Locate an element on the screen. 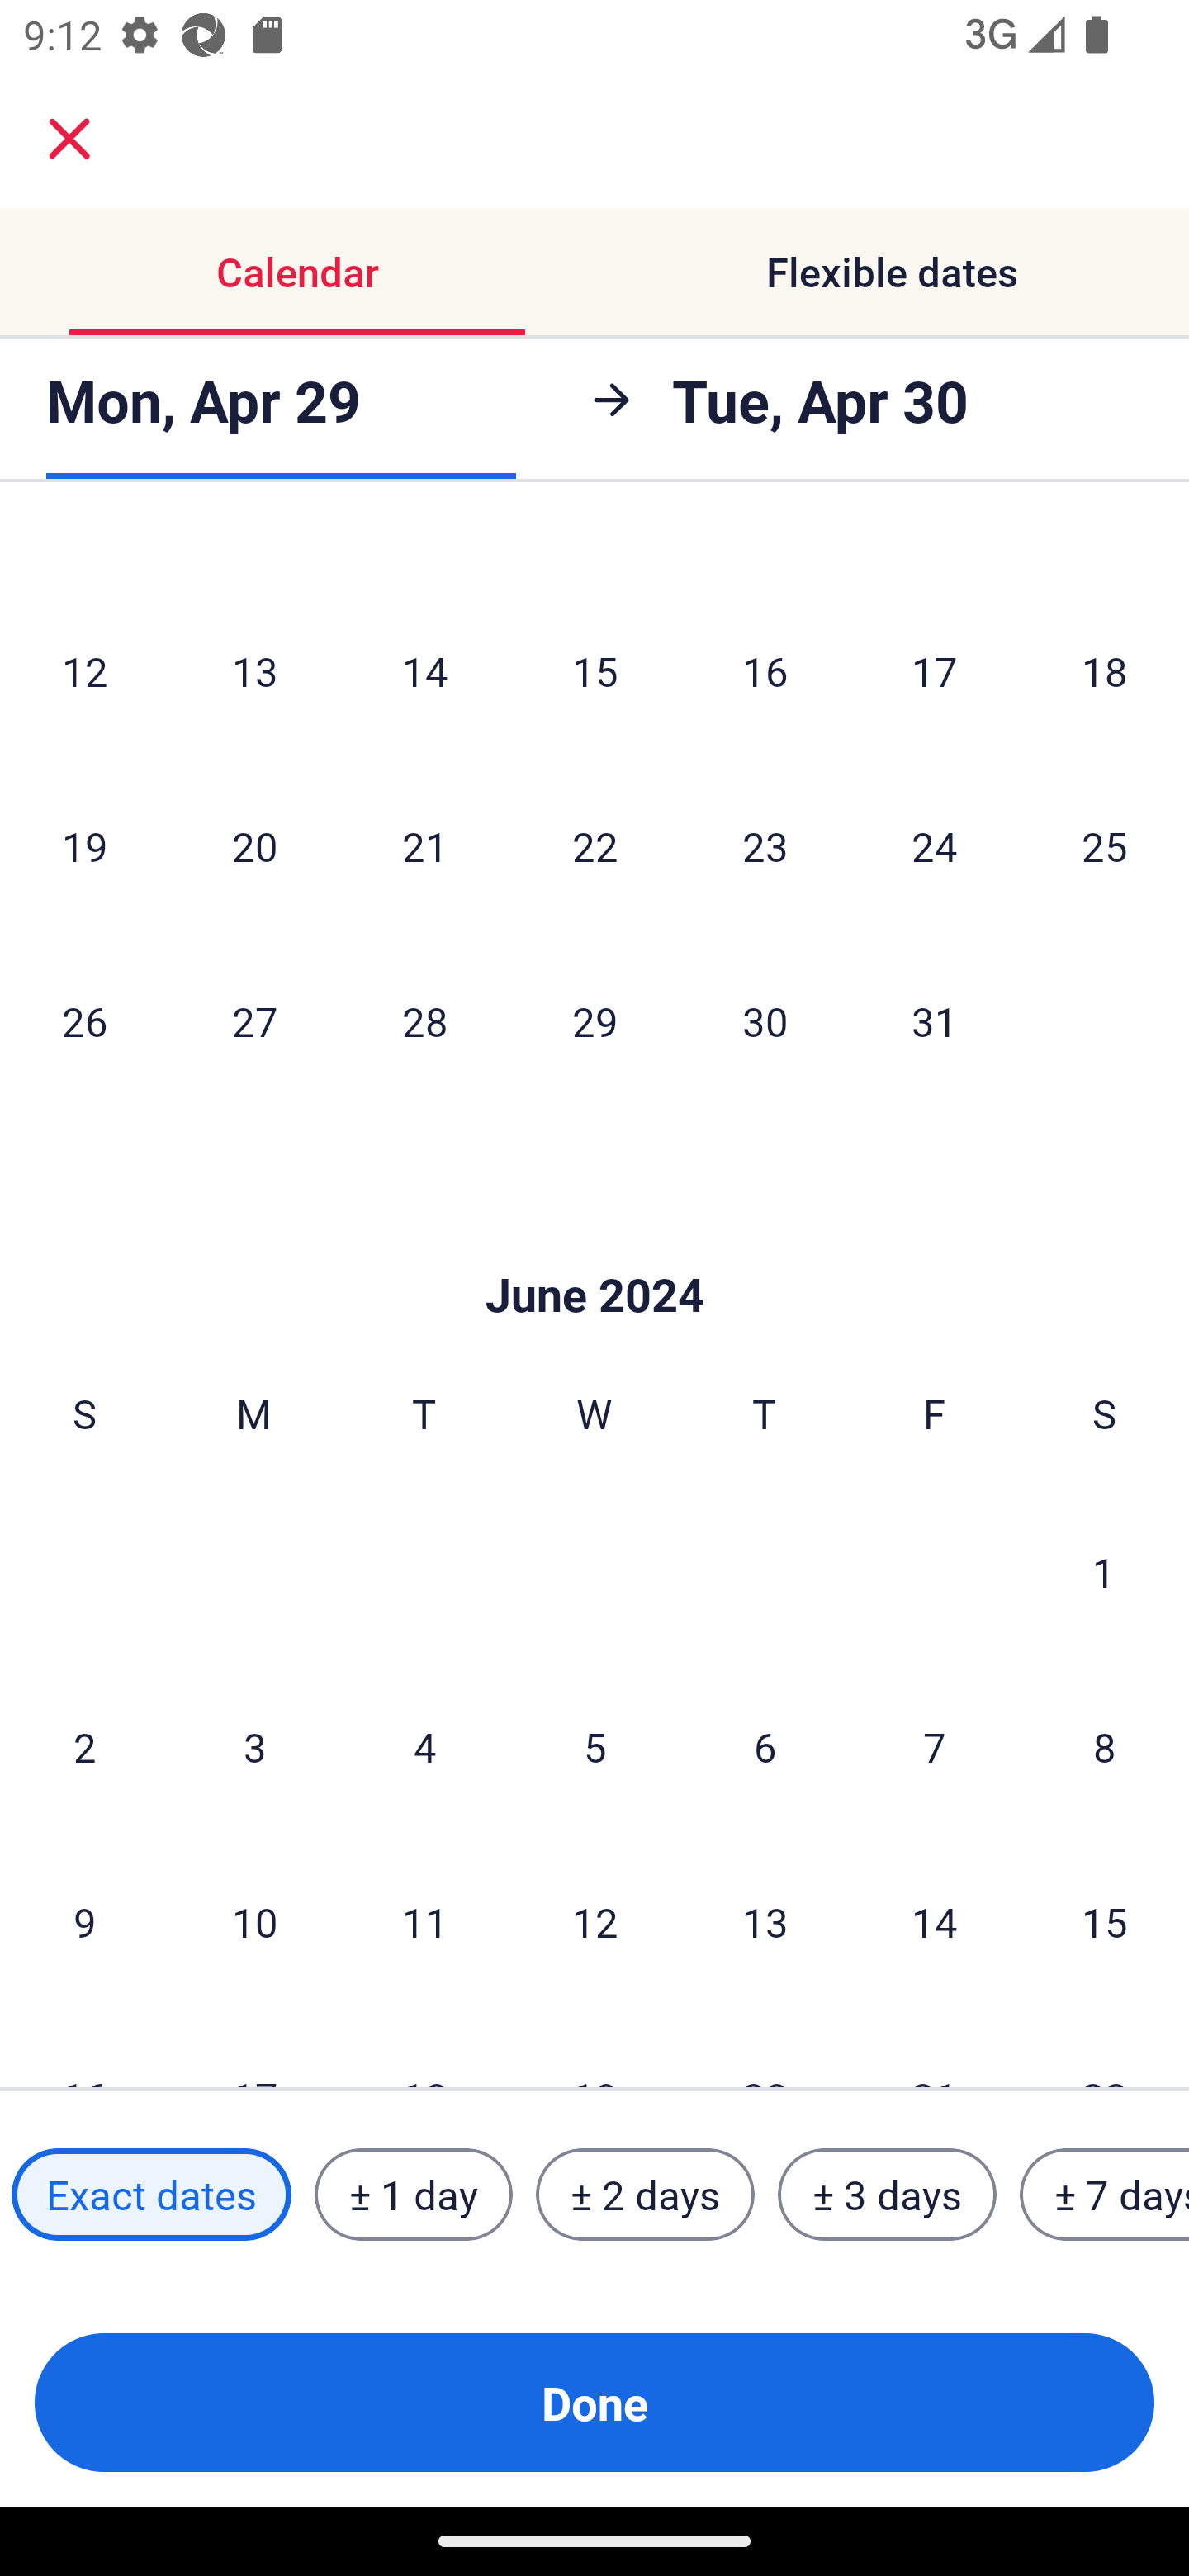 The height and width of the screenshot is (2576, 1189). 12 Wednesday, June 12, 2024 is located at coordinates (594, 1921).